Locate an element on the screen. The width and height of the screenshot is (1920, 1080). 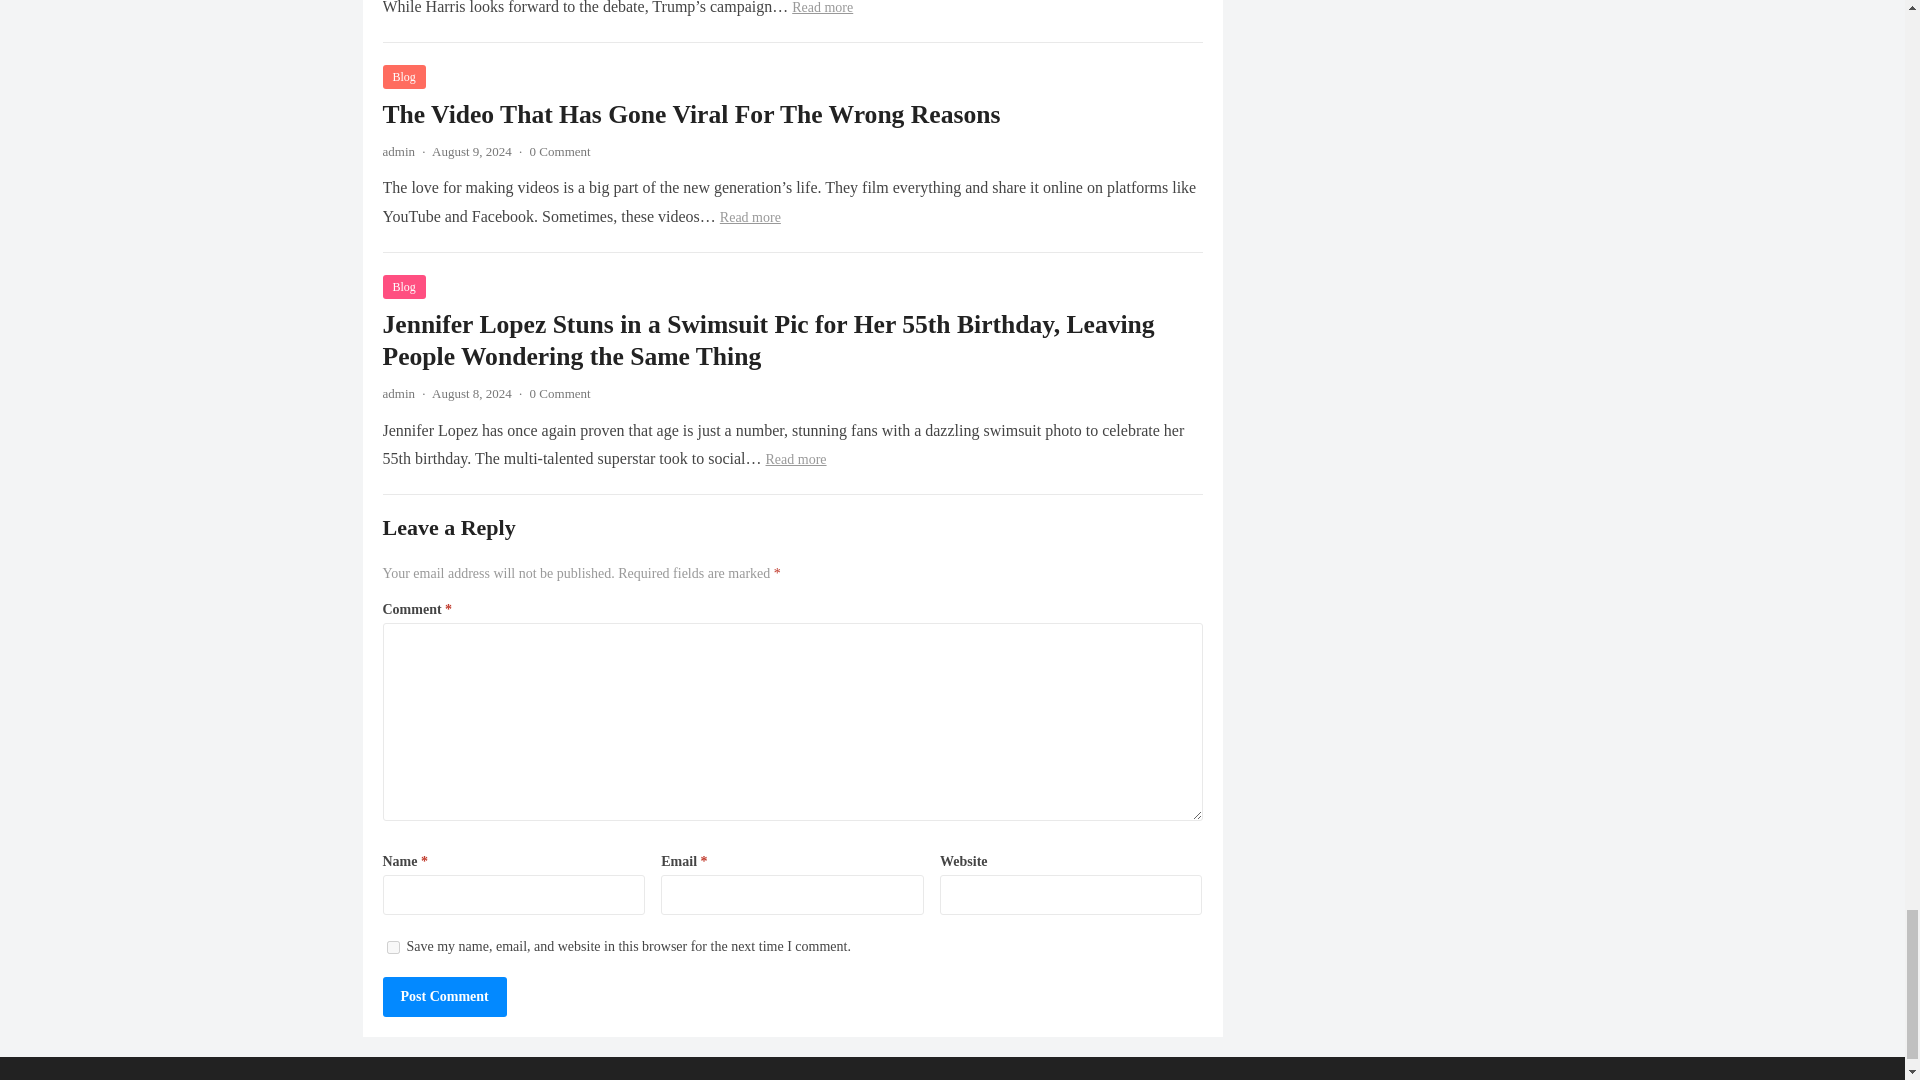
Blog is located at coordinates (403, 76).